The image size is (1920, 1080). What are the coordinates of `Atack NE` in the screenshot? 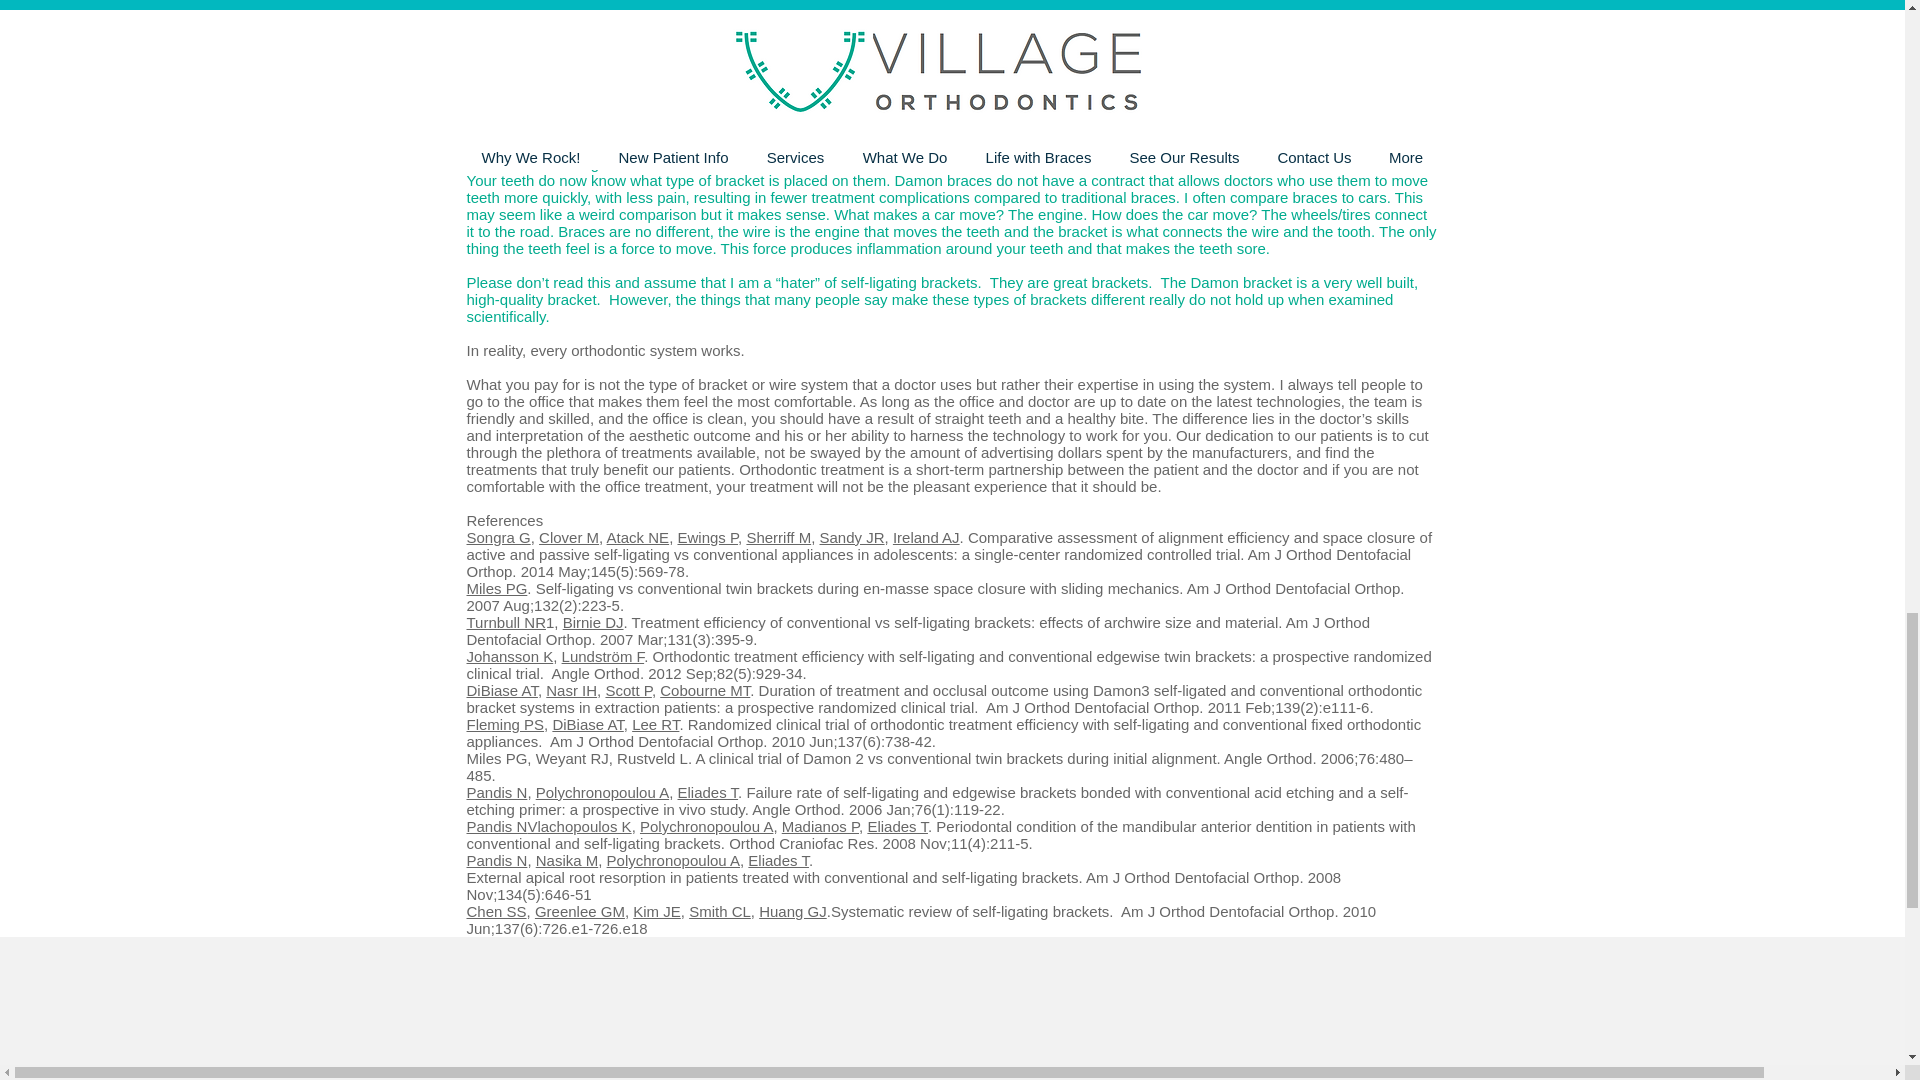 It's located at (638, 538).